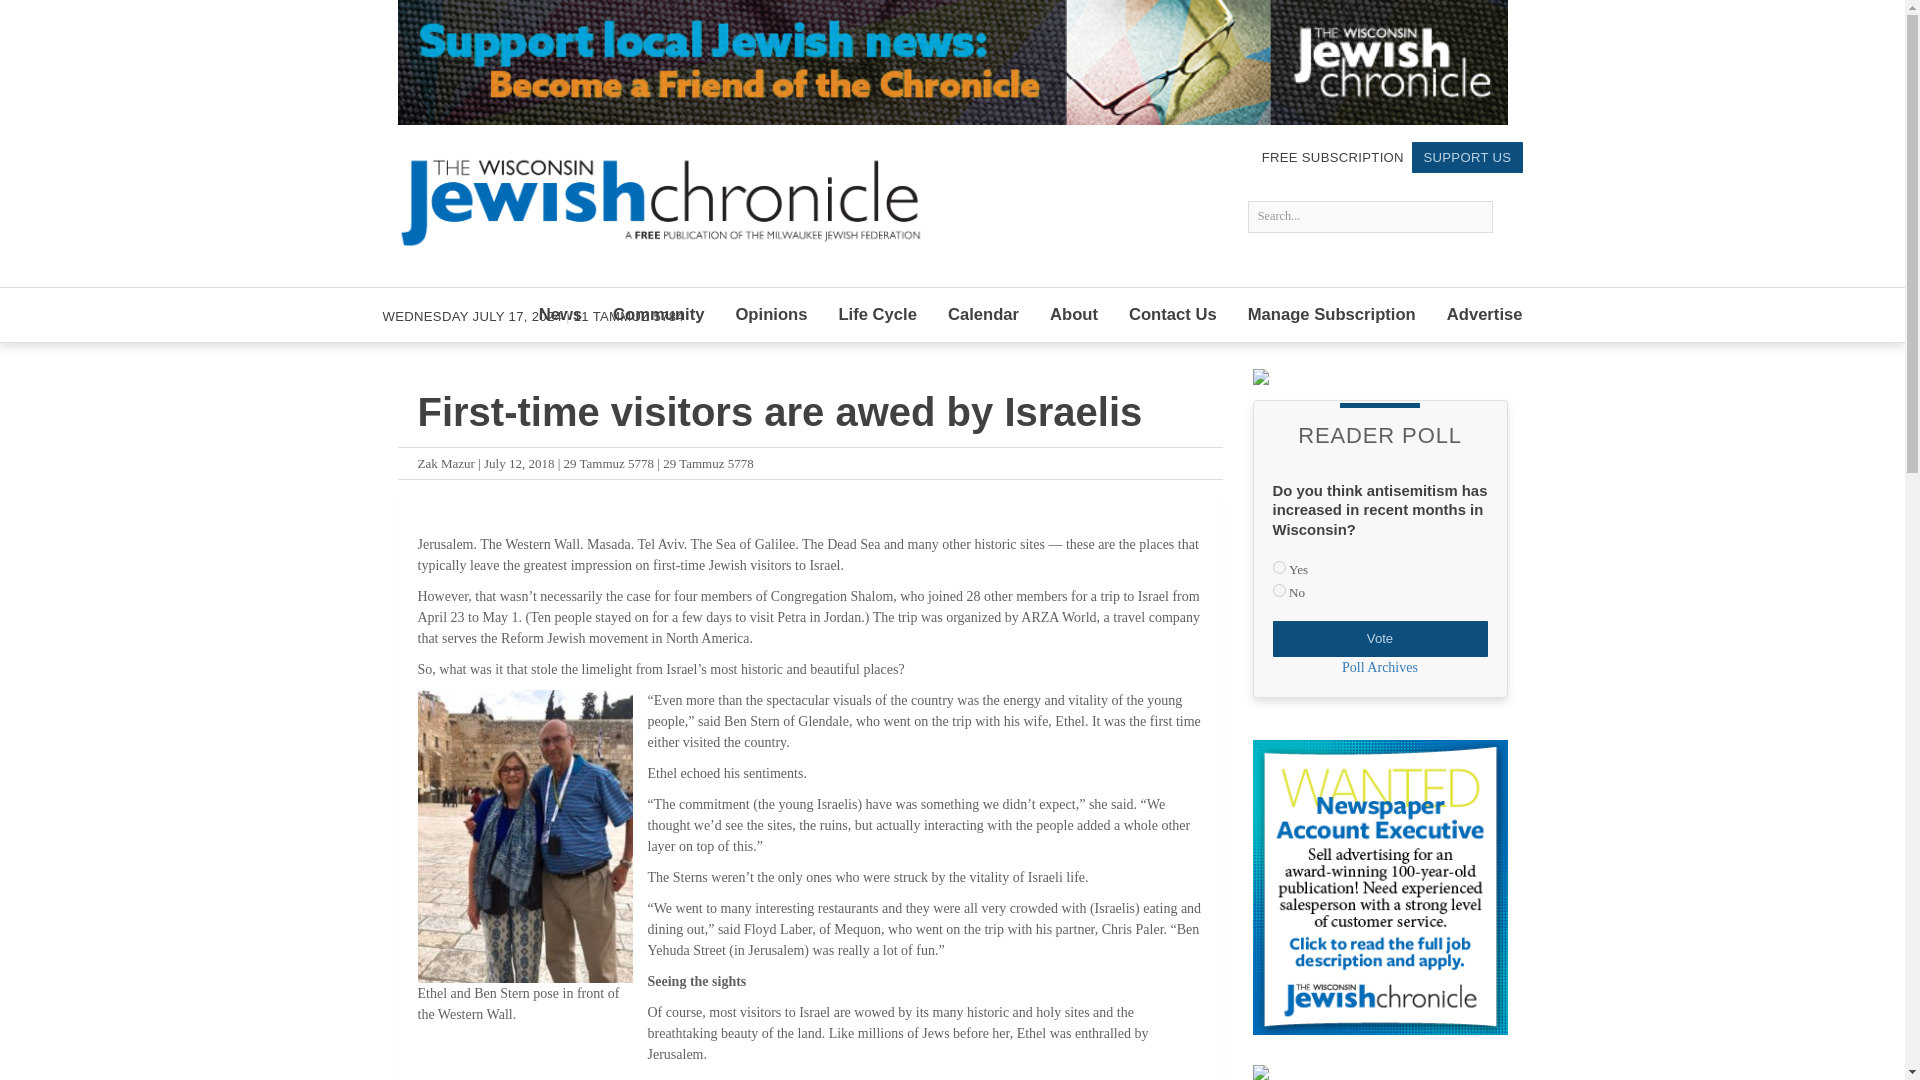 The width and height of the screenshot is (1920, 1080). Describe the element at coordinates (1378, 638) in the screenshot. I see `Vote` at that location.